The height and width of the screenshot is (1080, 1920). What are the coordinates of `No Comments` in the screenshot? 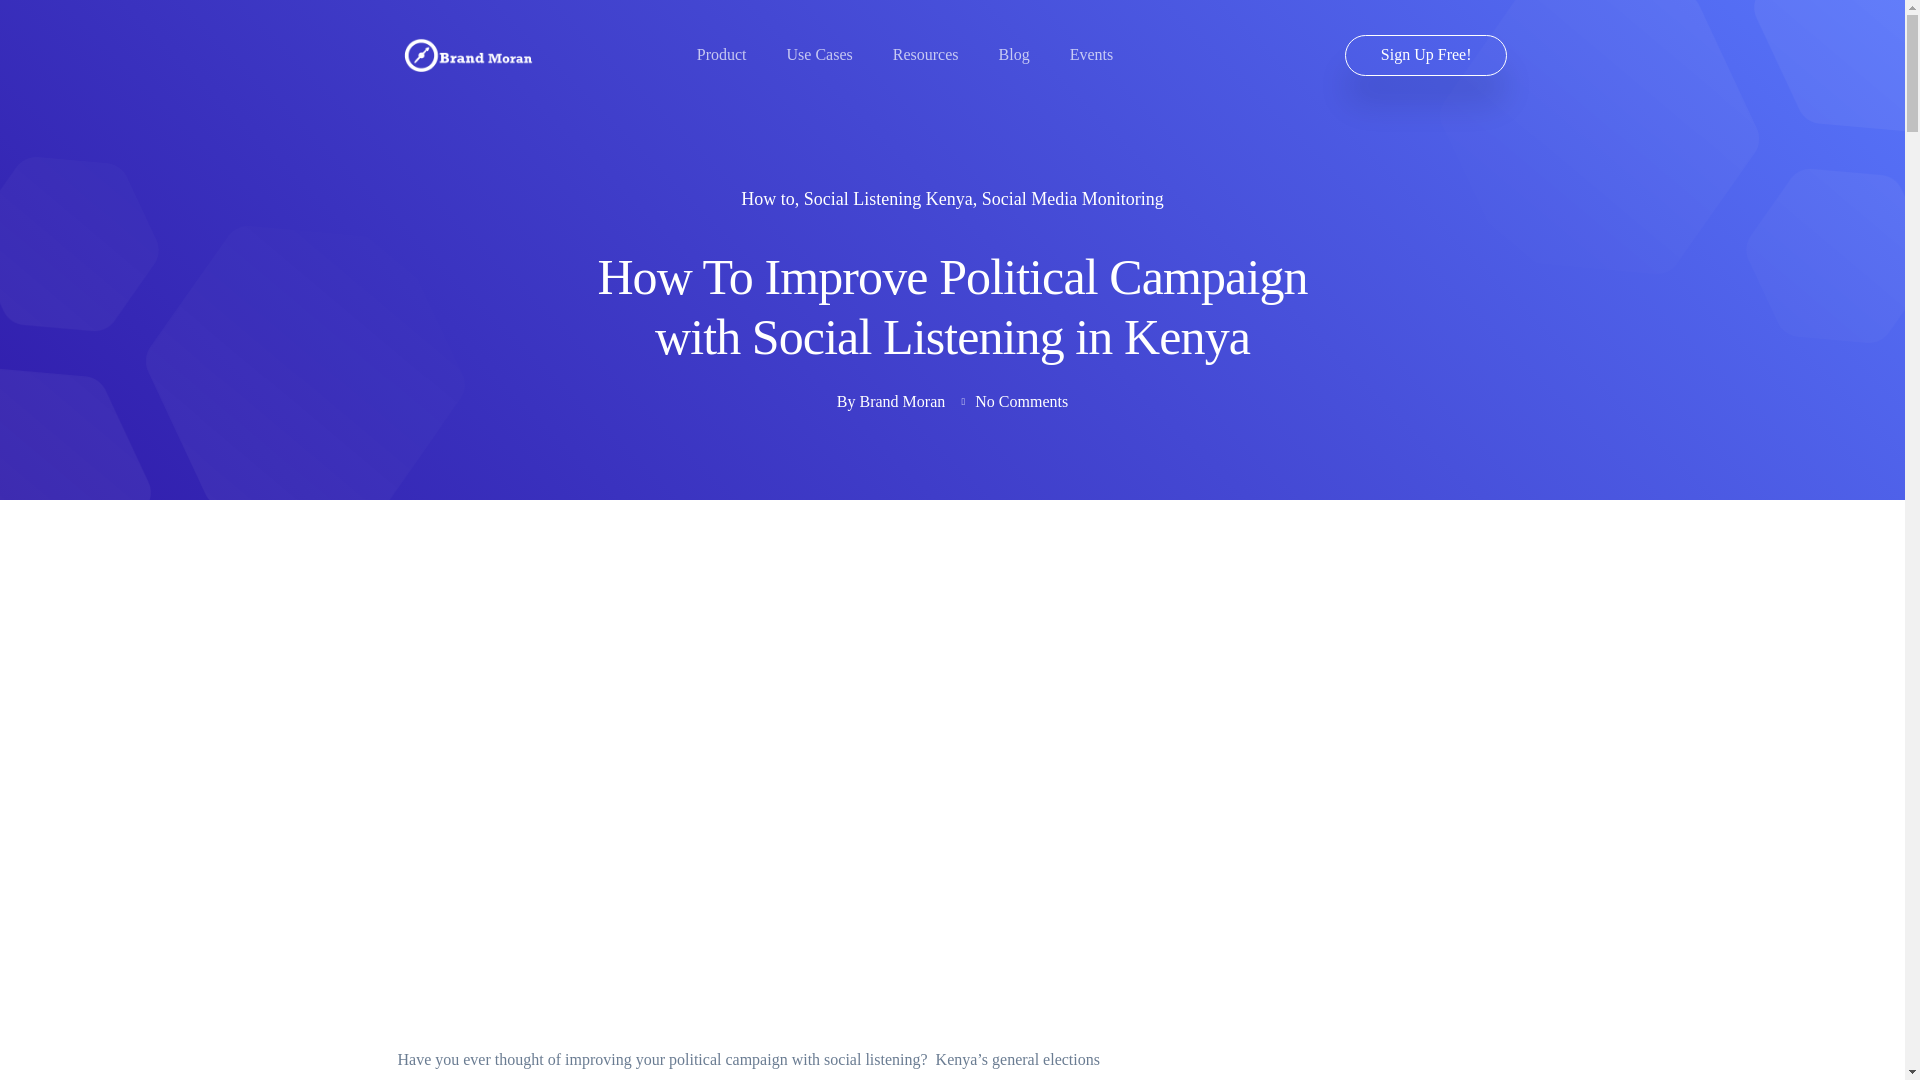 It's located at (1021, 401).